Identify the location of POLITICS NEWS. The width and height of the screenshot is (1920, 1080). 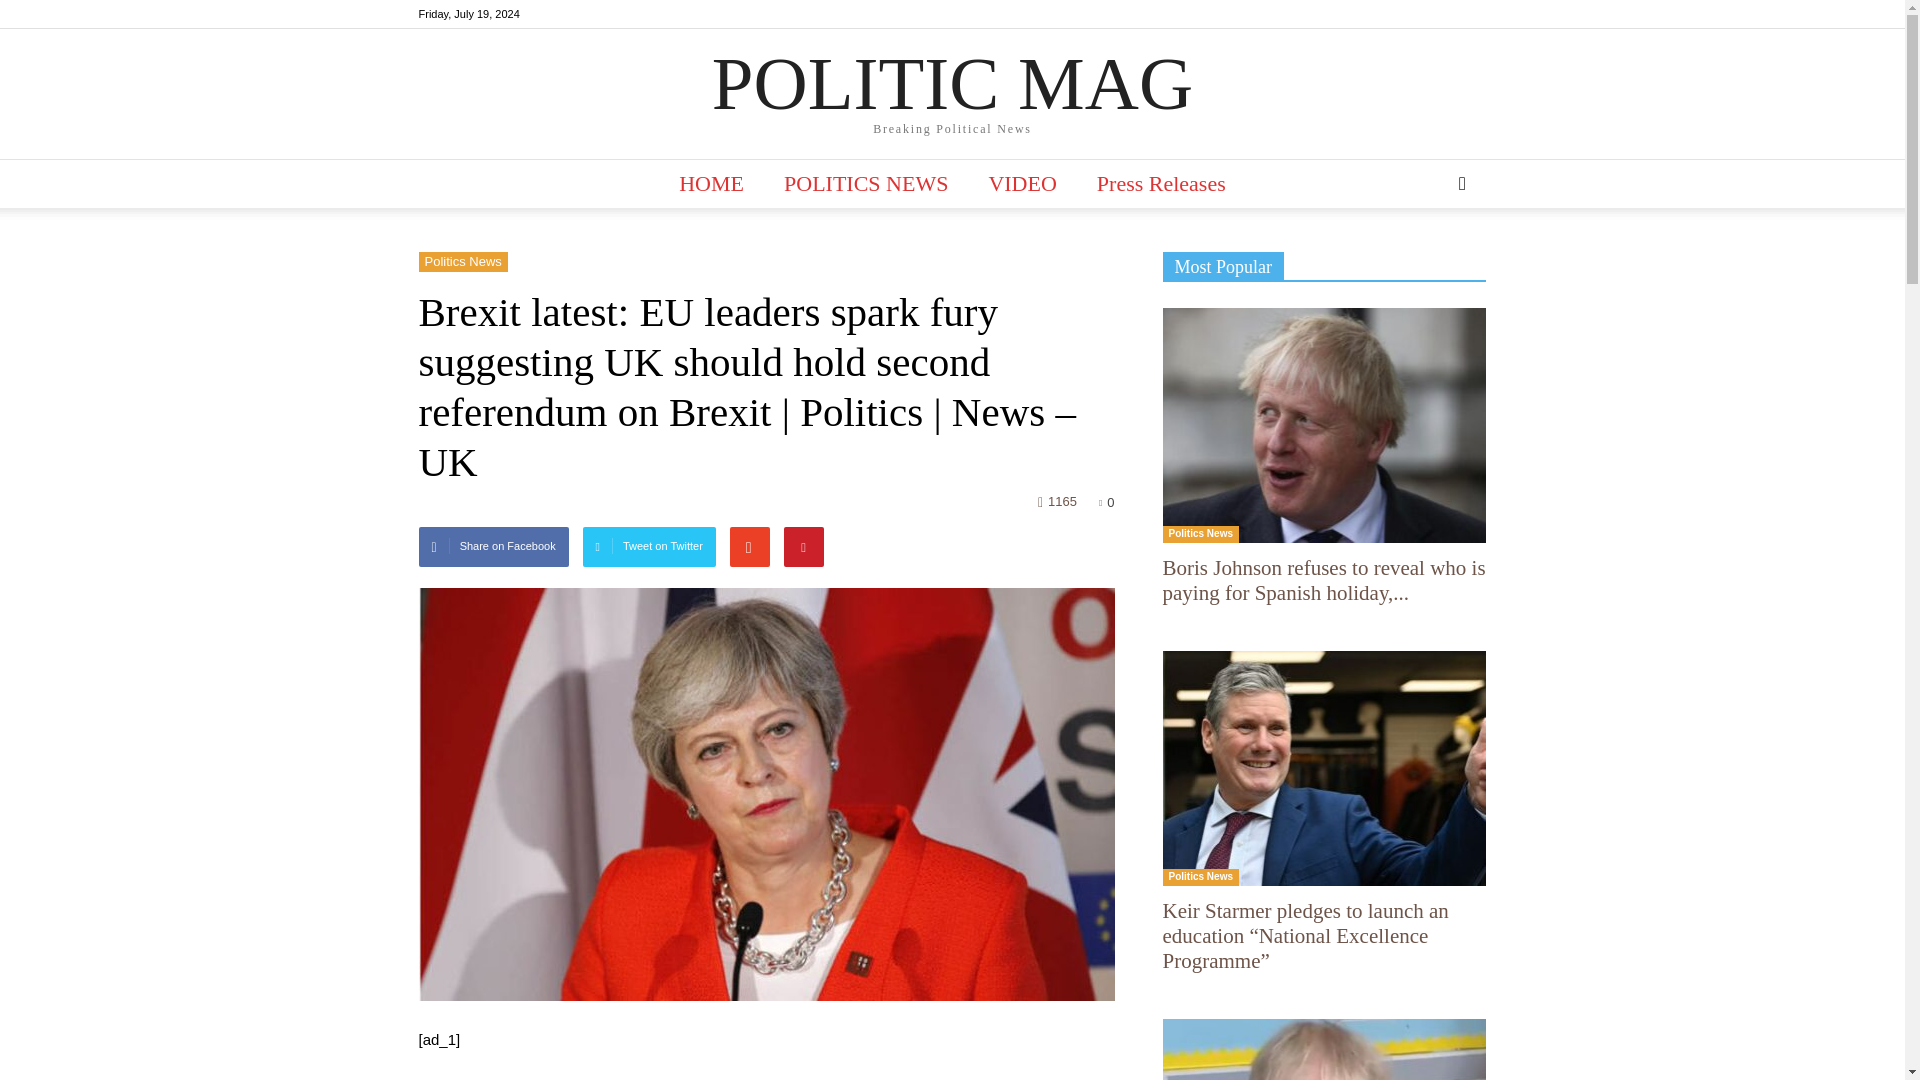
(866, 184).